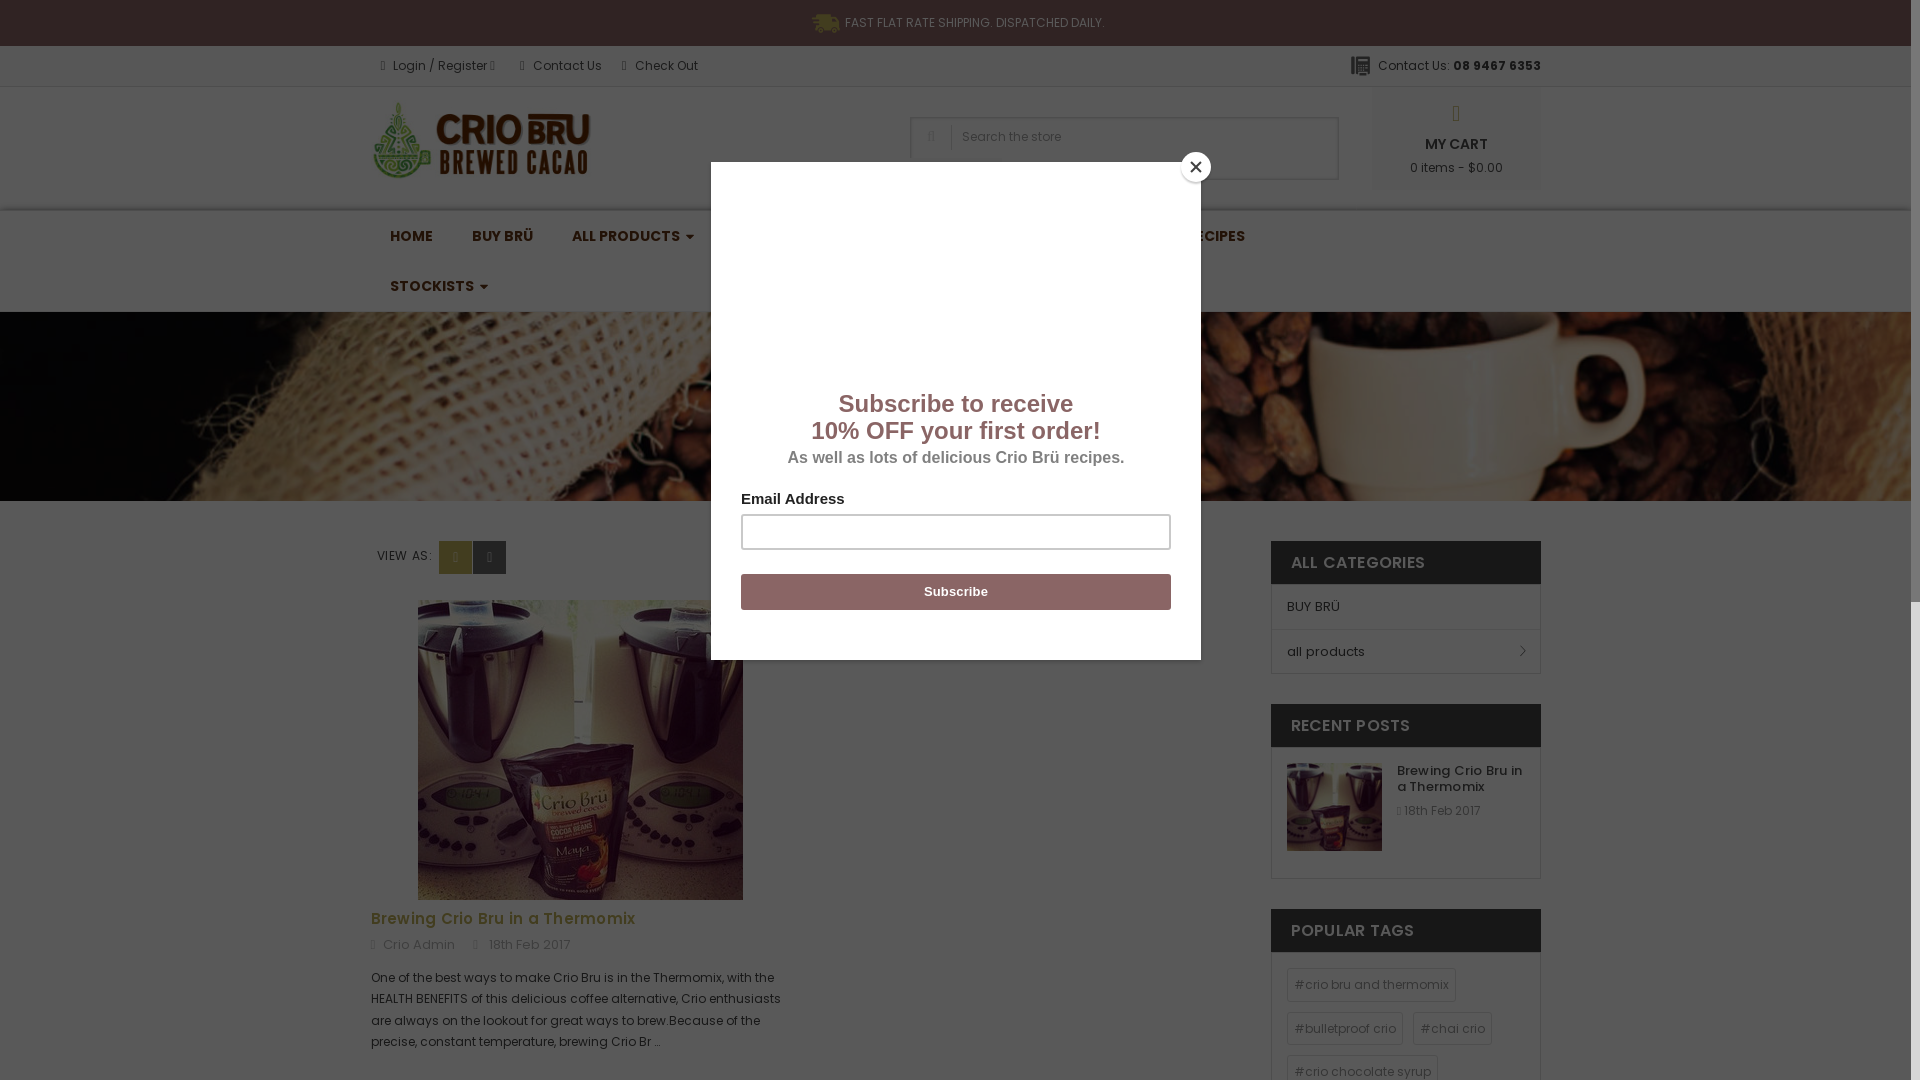  Describe the element at coordinates (1018, 430) in the screenshot. I see `make crio in thermomix` at that location.